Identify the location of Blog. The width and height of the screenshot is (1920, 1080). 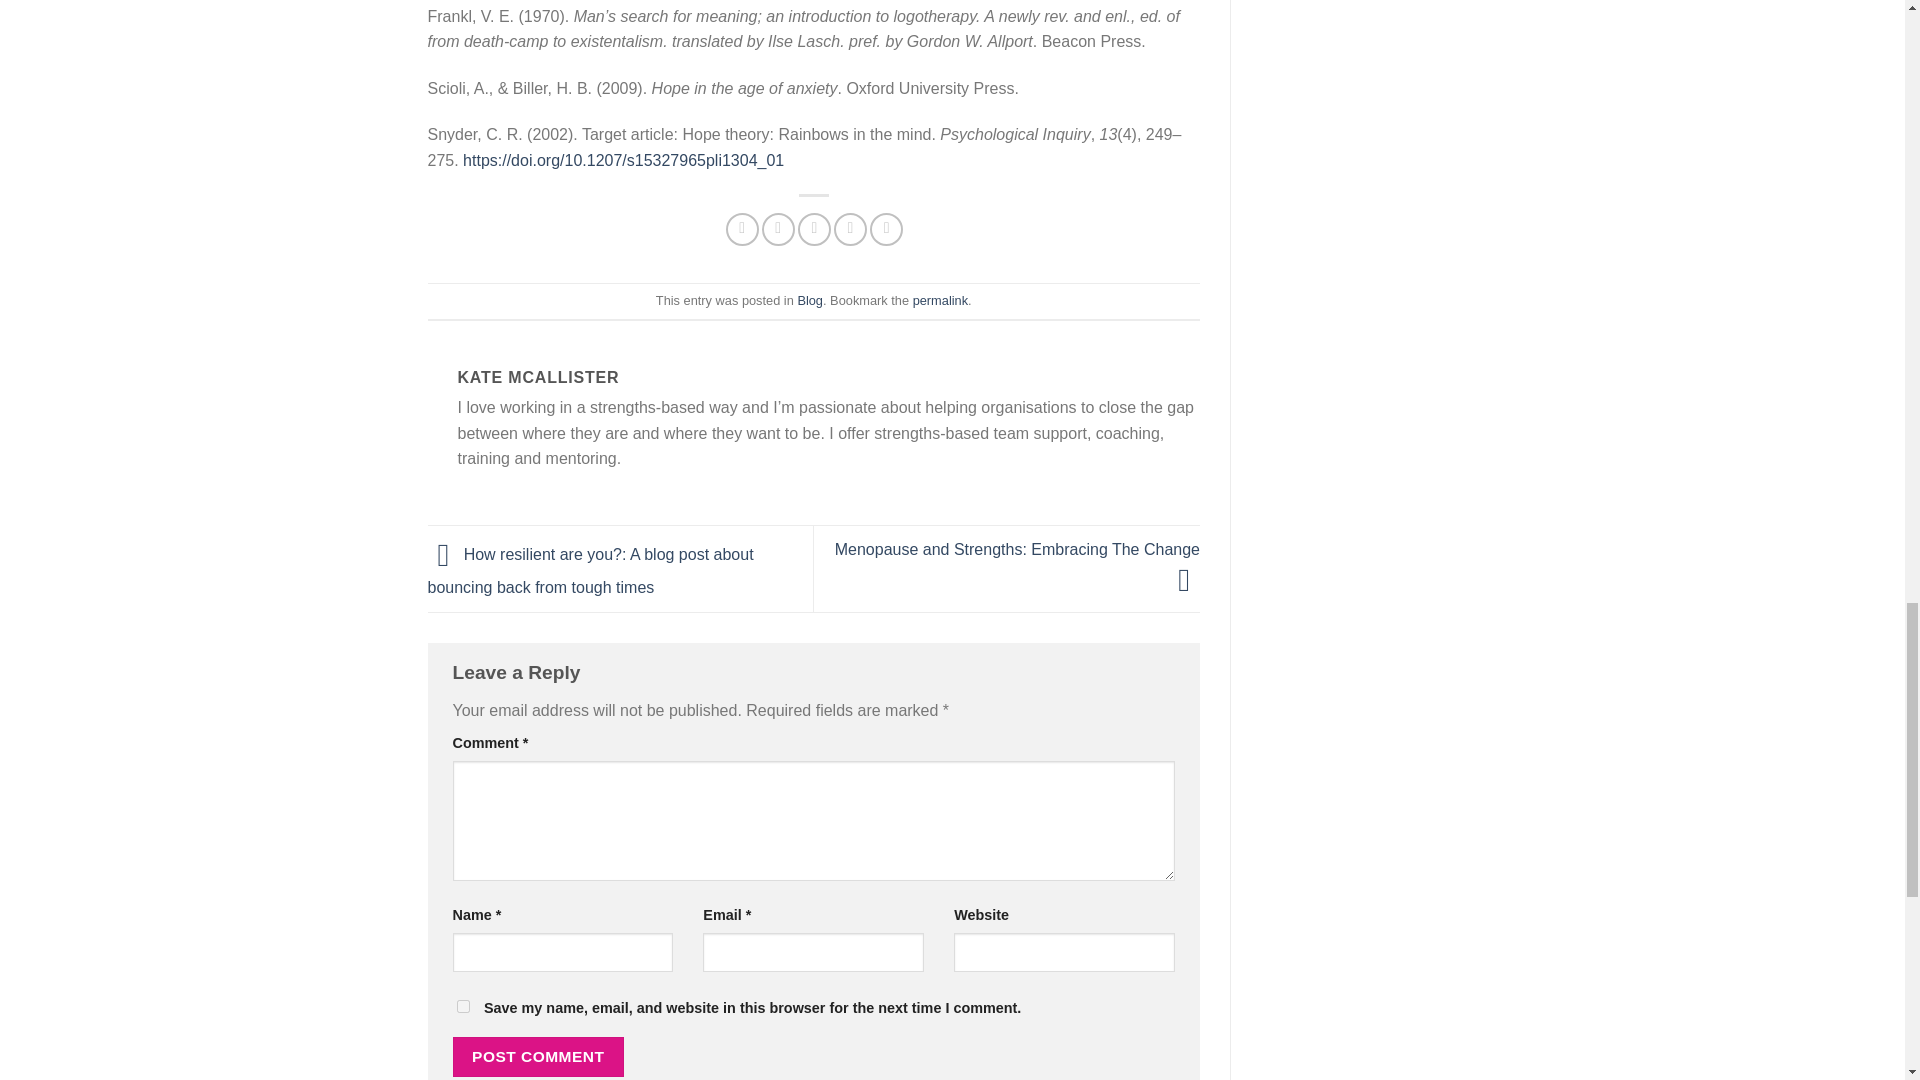
(810, 300).